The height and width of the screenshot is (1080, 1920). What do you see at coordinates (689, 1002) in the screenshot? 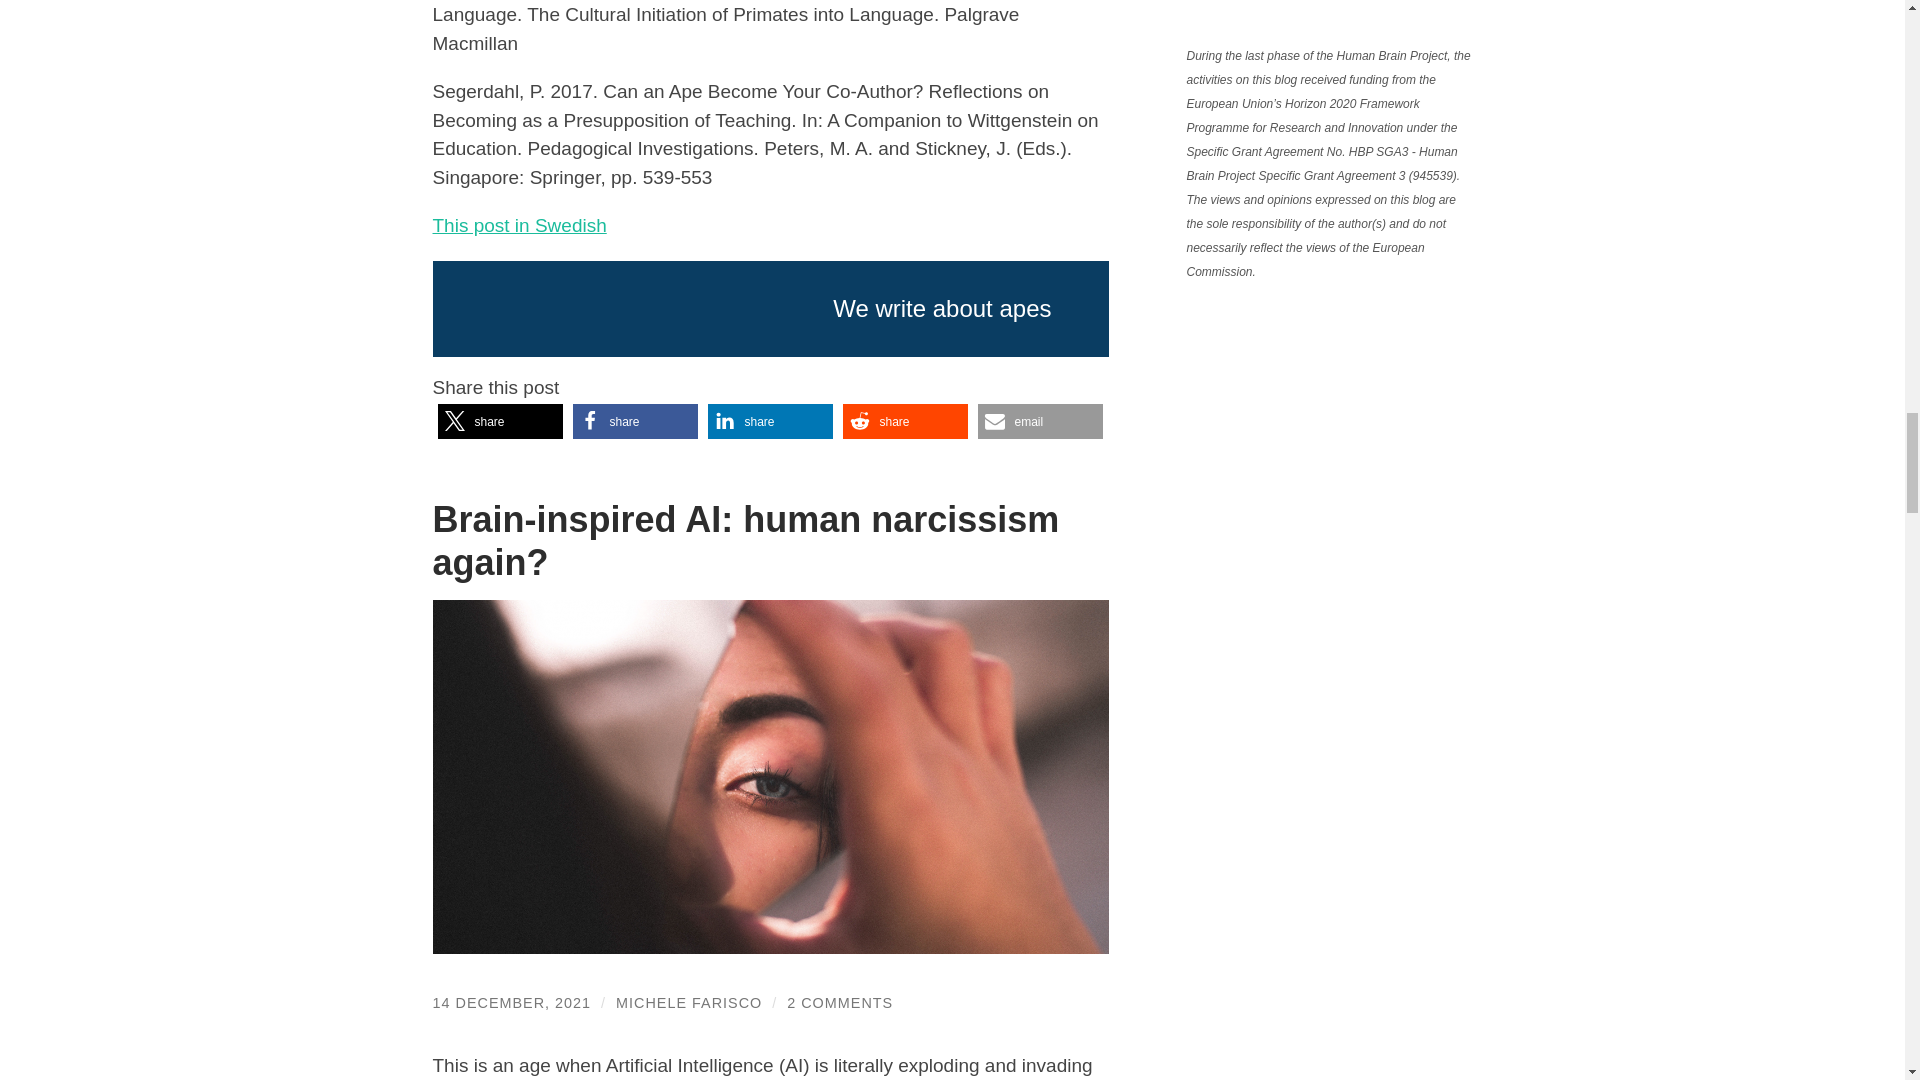
I see `MICHELE FARISCO` at bounding box center [689, 1002].